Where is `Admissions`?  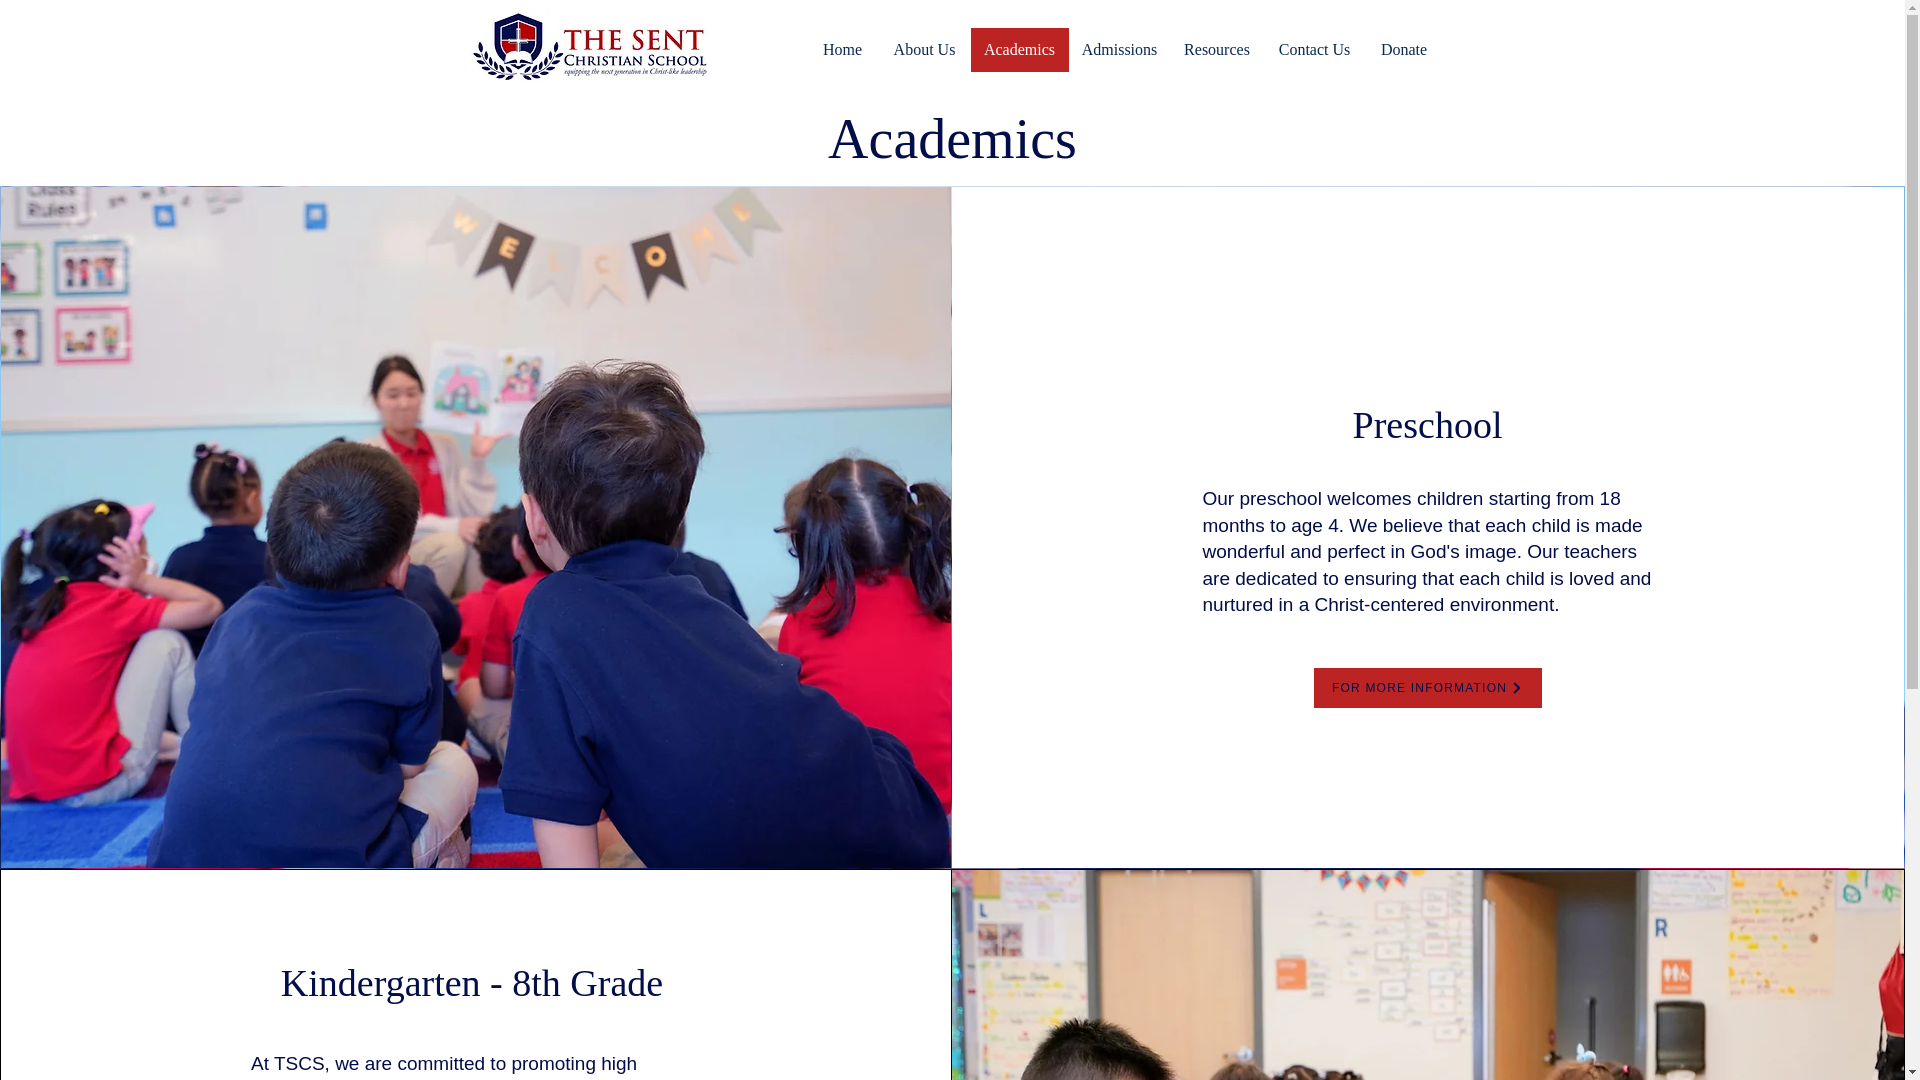 Admissions is located at coordinates (1118, 50).